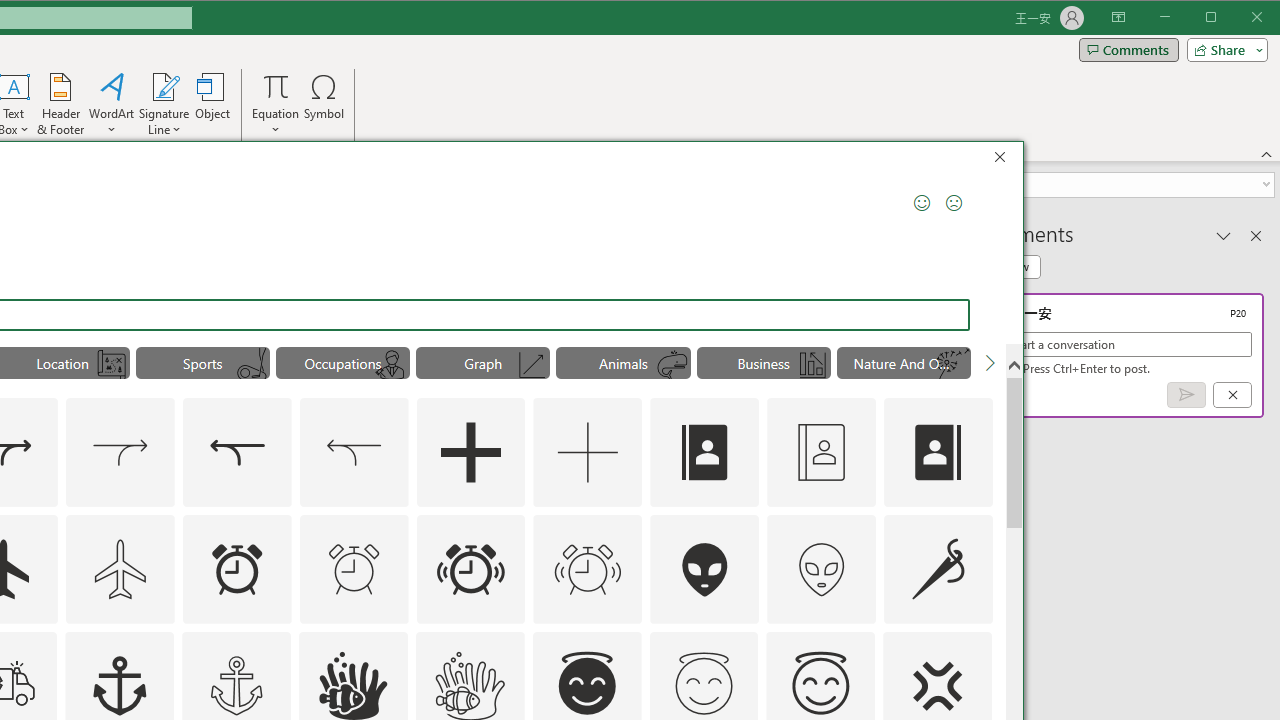  I want to click on AutomationID: Icons_AlarmClock, so click(236, 568).